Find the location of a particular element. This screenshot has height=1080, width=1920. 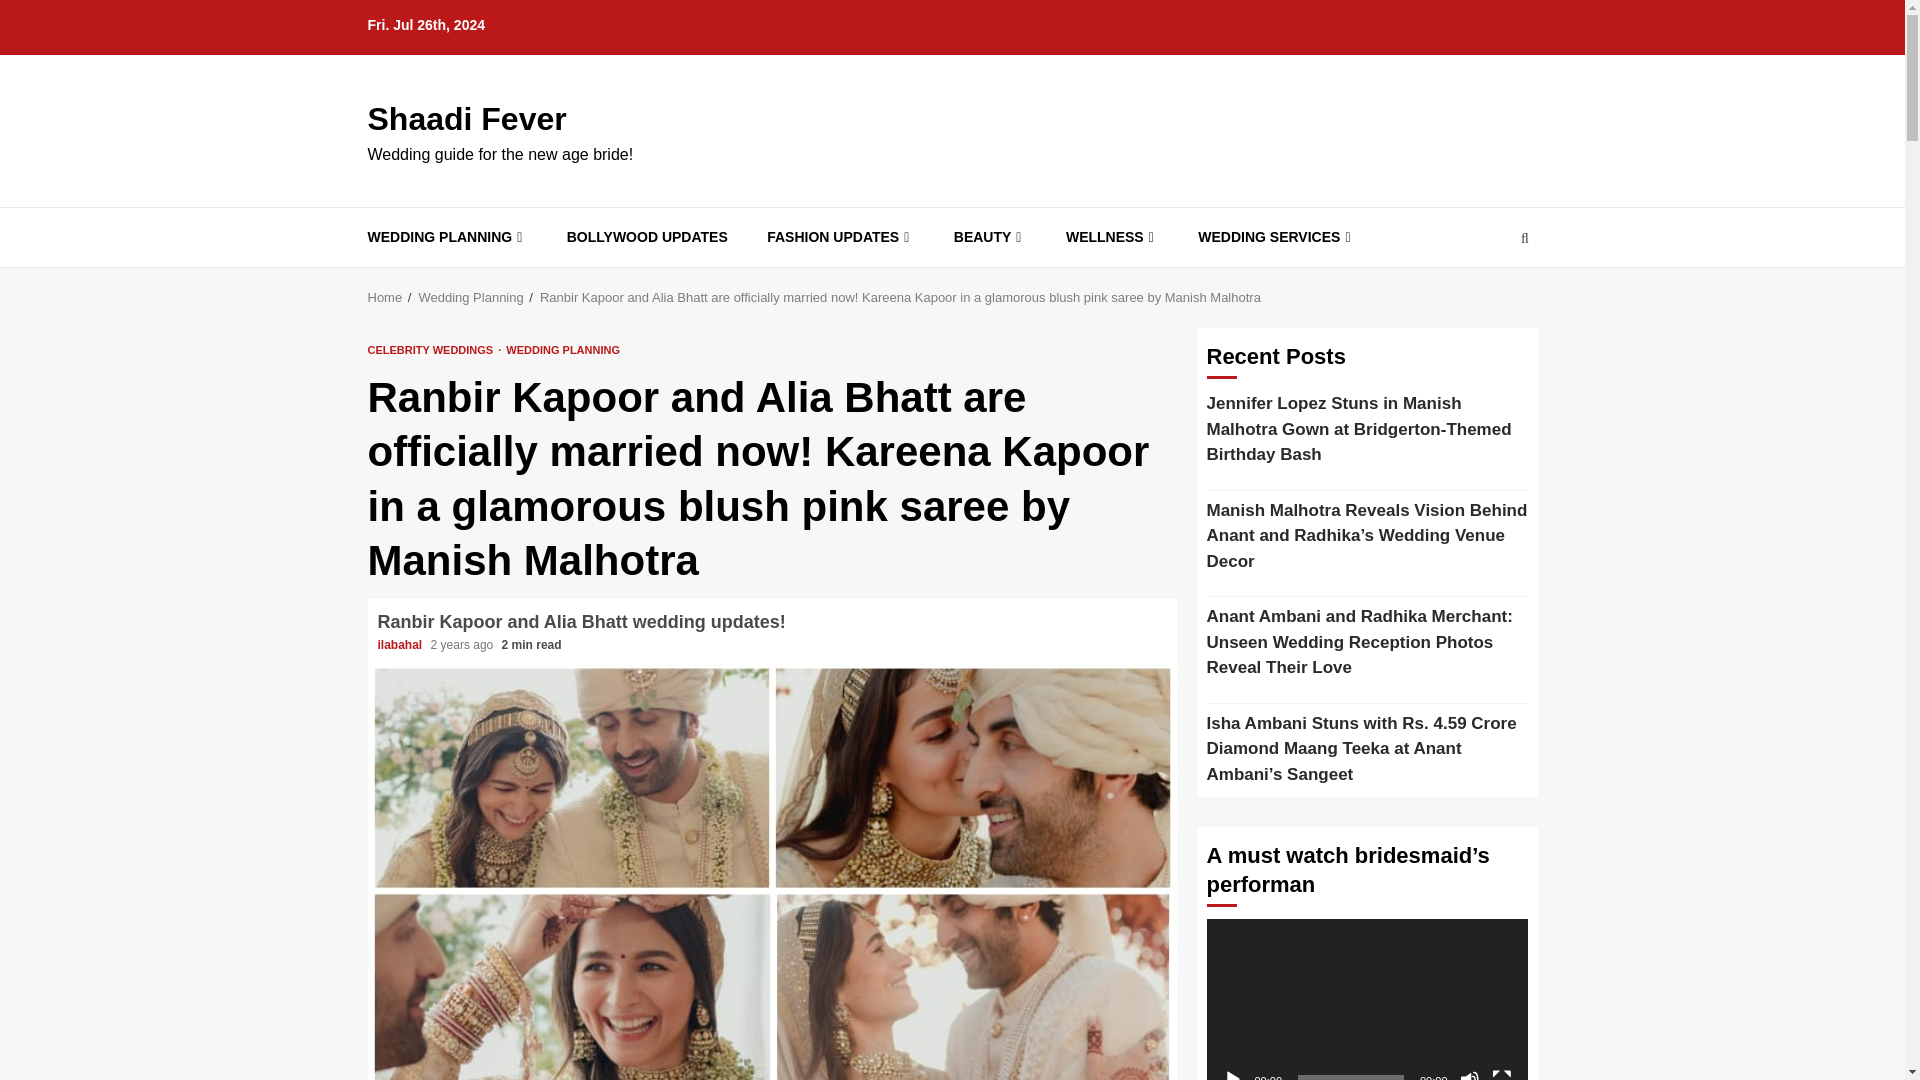

Mute is located at coordinates (1470, 1075).